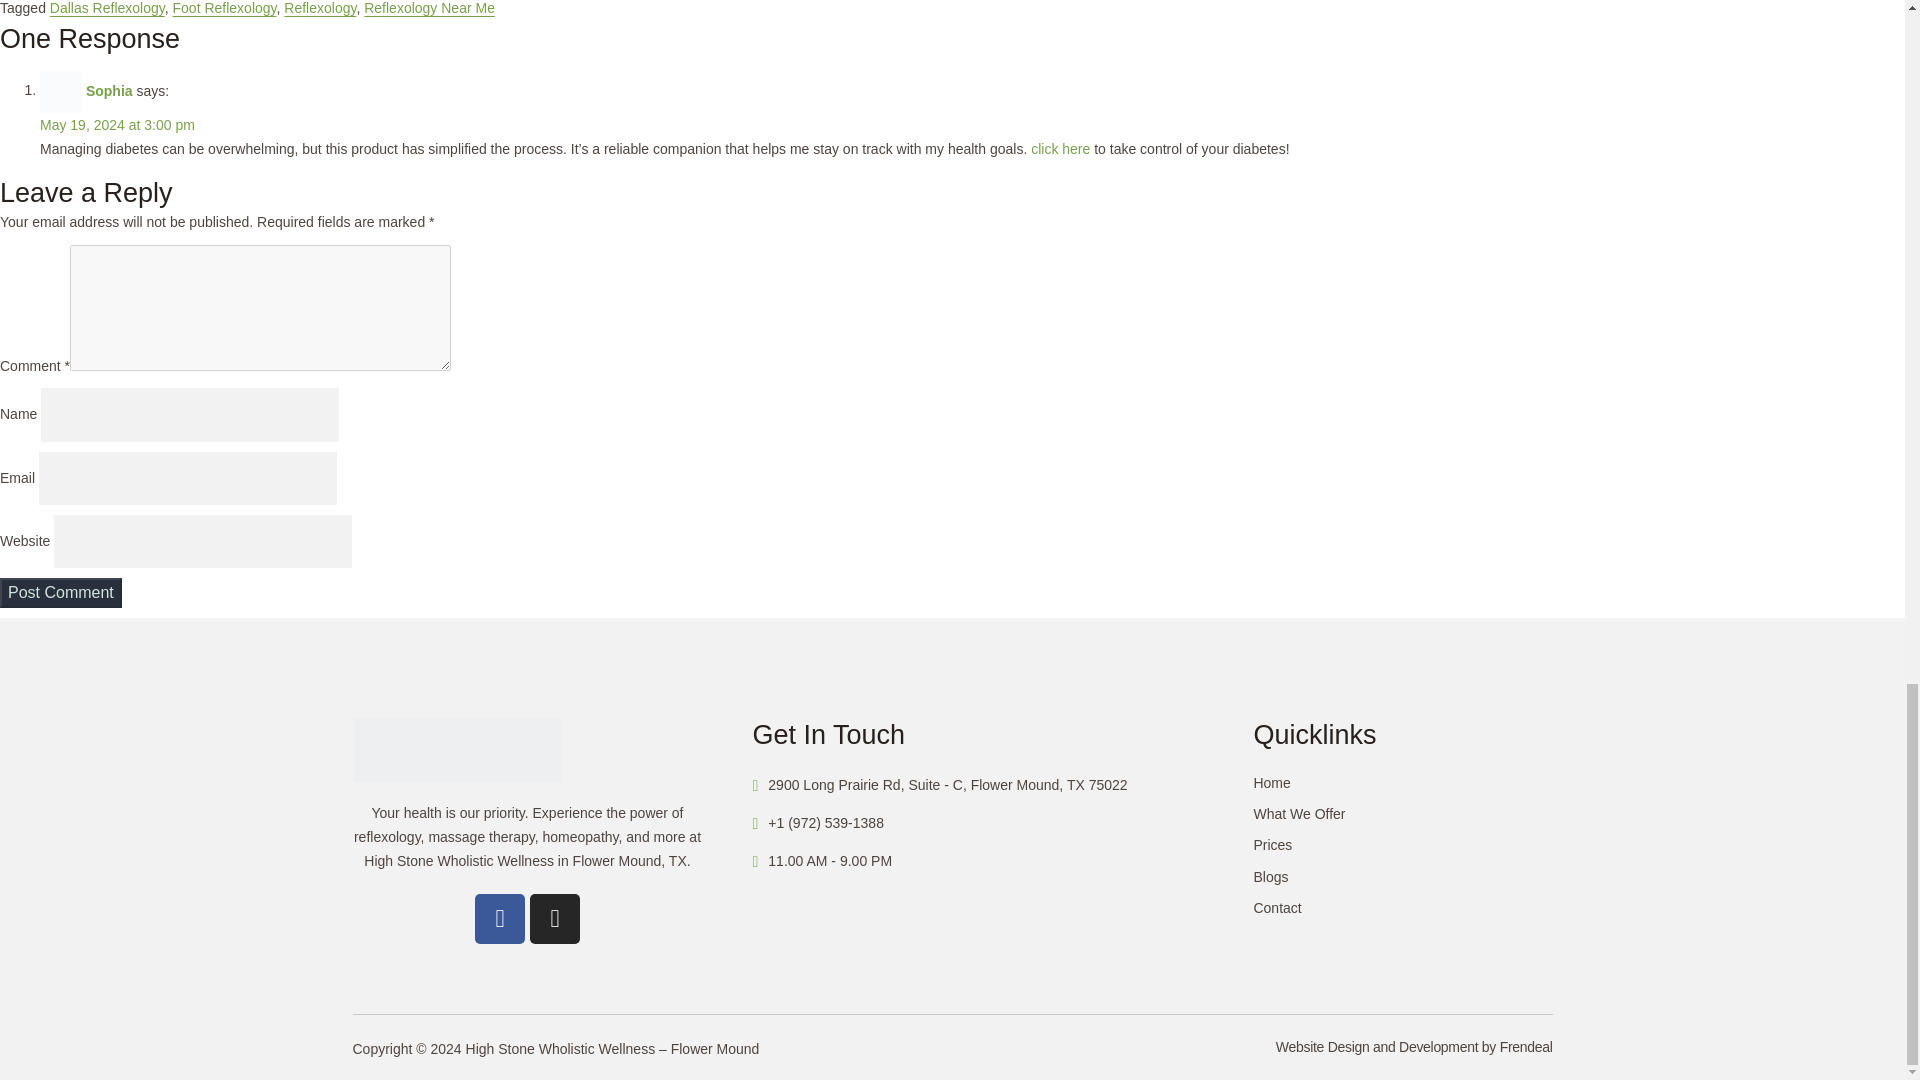  What do you see at coordinates (224, 8) in the screenshot?
I see `Foot Reflexology` at bounding box center [224, 8].